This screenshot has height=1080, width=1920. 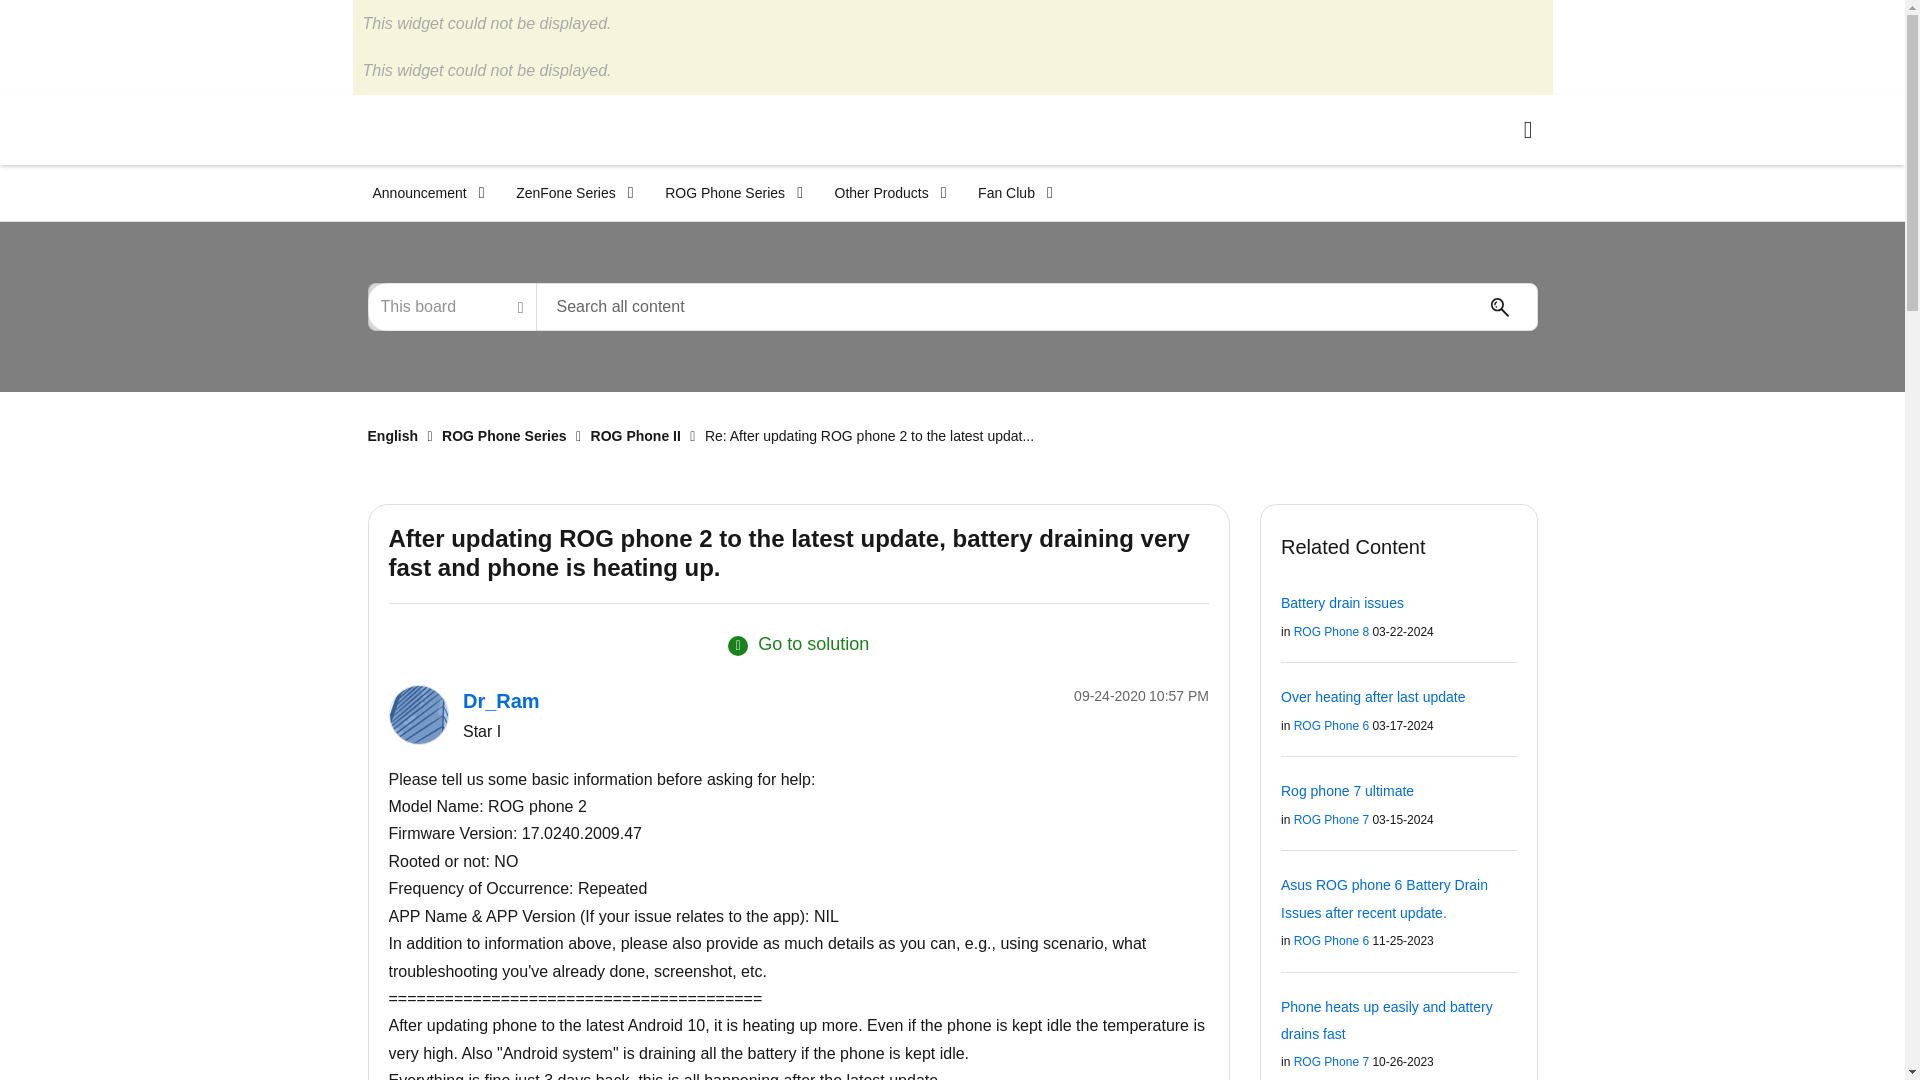 What do you see at coordinates (421, 193) in the screenshot?
I see `Announcement` at bounding box center [421, 193].